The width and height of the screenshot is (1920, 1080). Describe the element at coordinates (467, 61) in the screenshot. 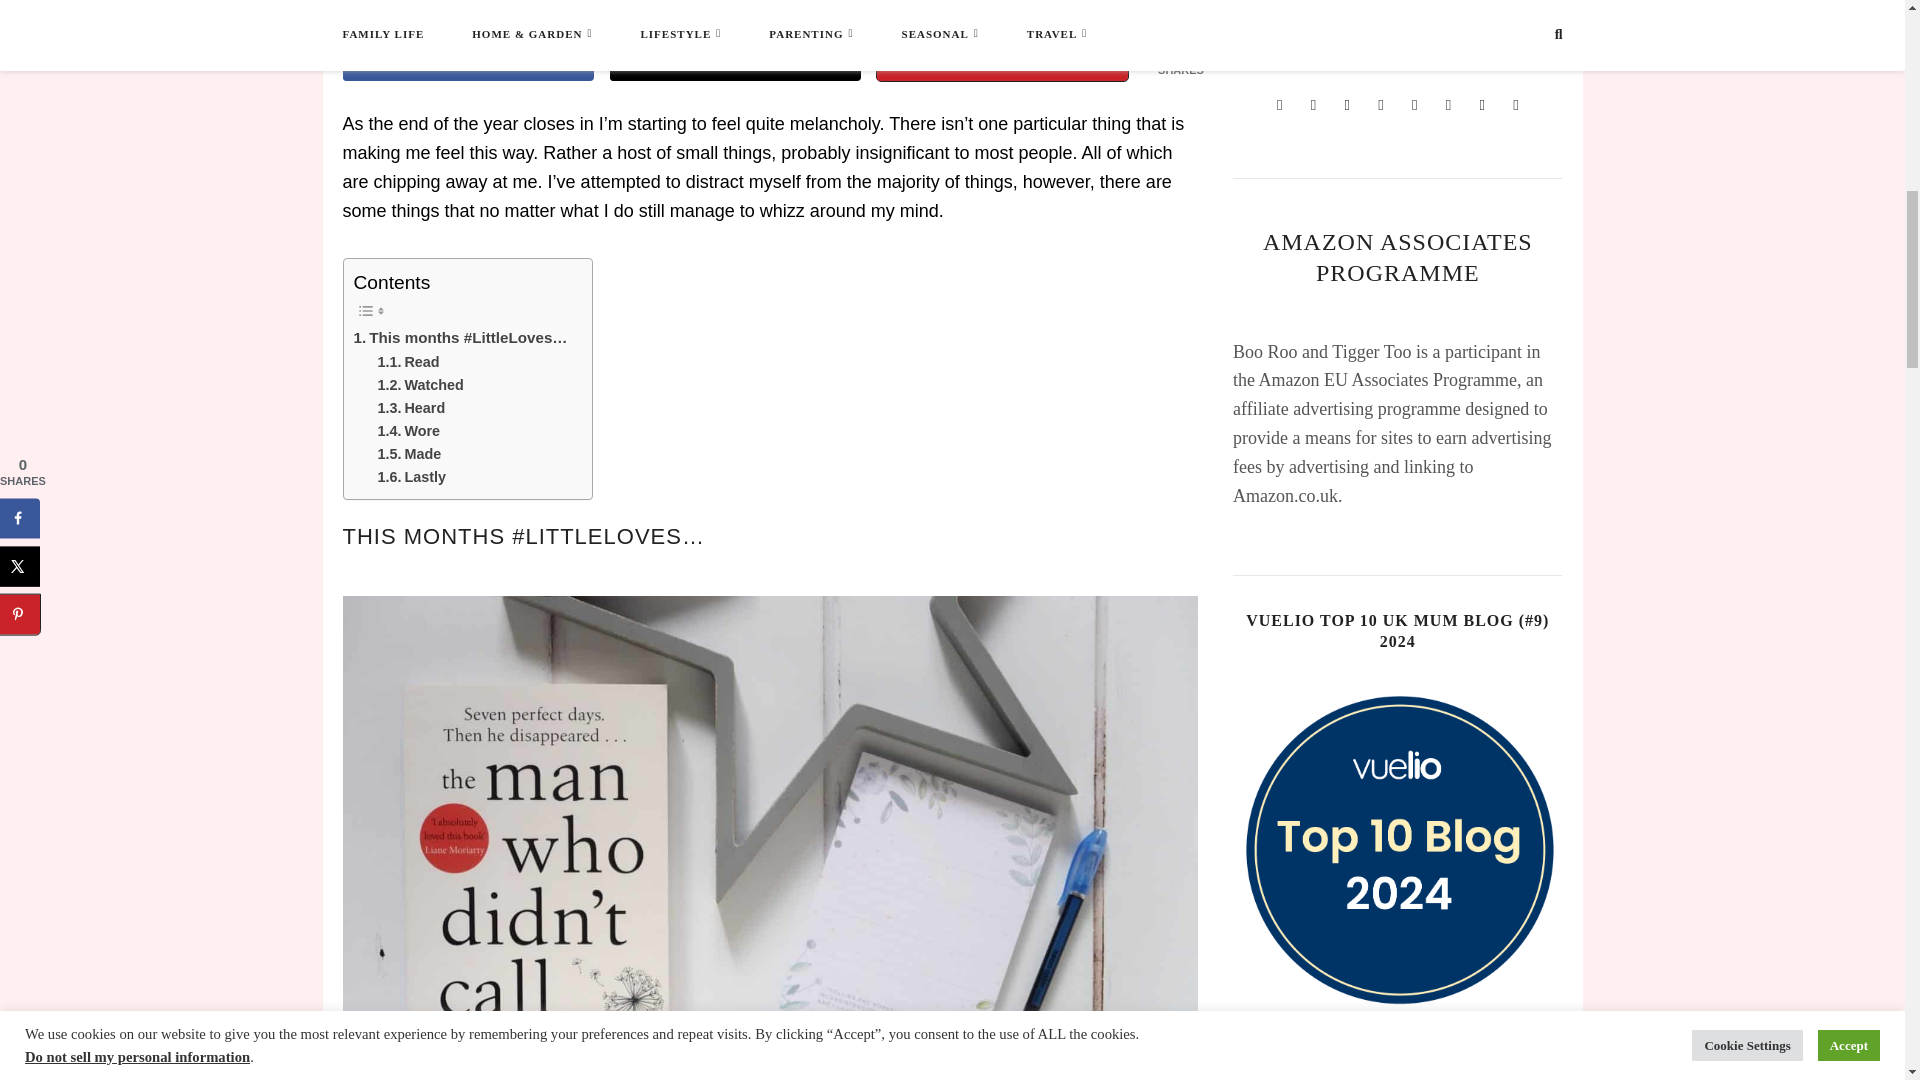

I see `Share on Facebook` at that location.